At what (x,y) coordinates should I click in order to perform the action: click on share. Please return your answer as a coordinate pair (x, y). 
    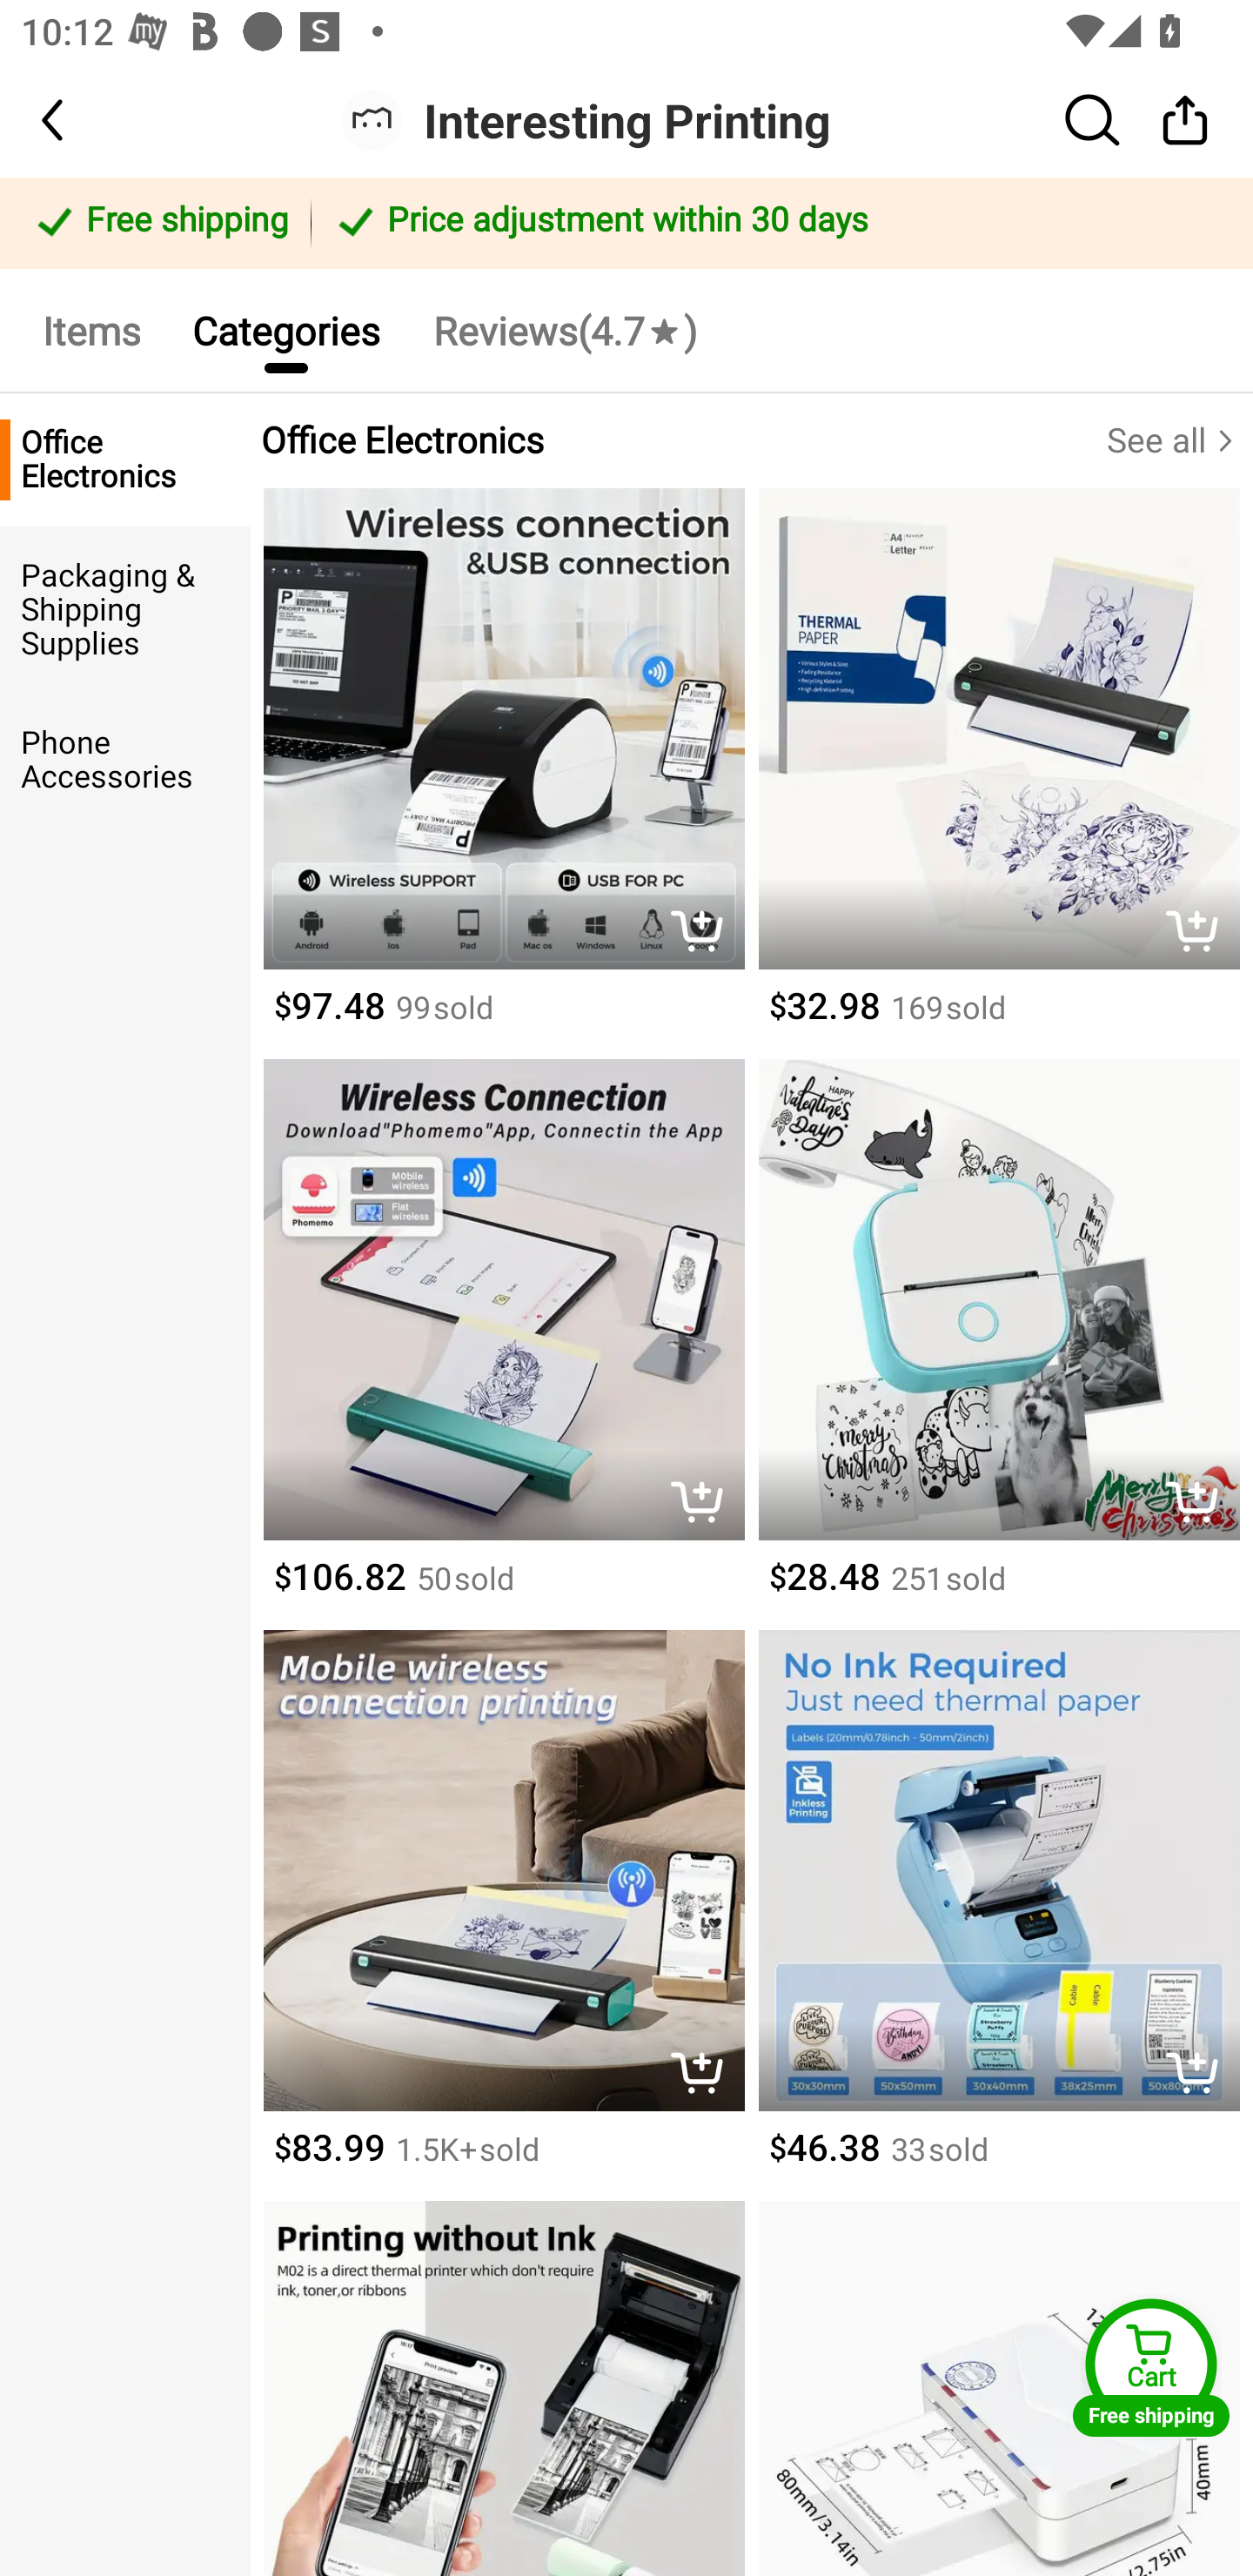
    Looking at the image, I should click on (1185, 119).